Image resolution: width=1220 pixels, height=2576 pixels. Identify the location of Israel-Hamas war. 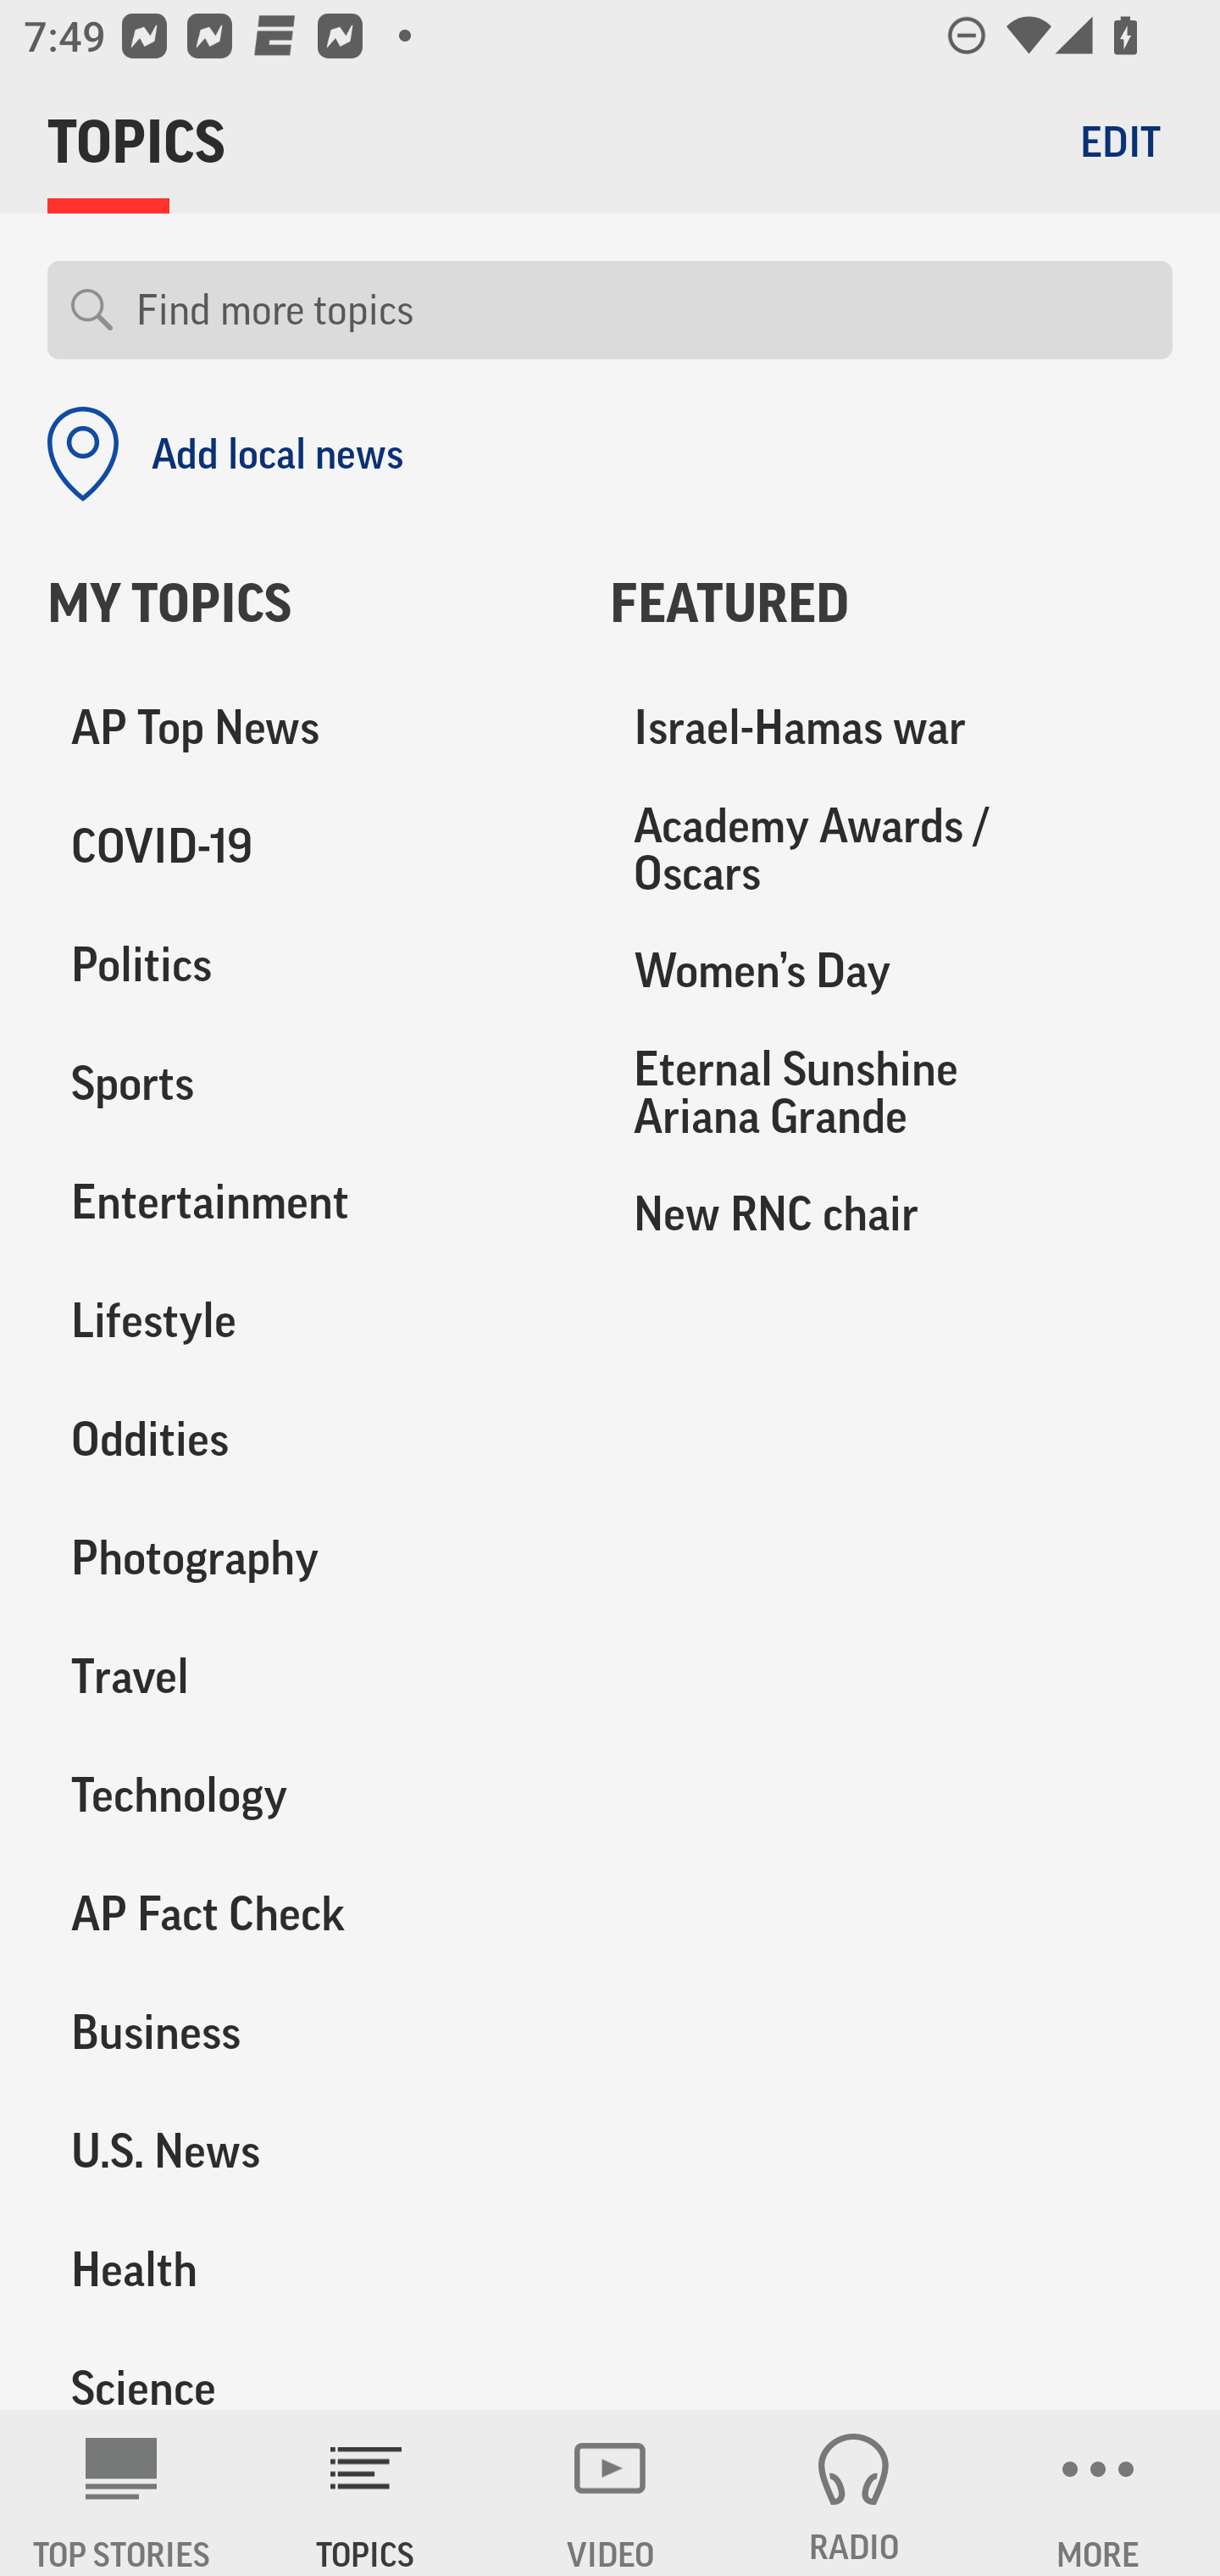
(891, 729).